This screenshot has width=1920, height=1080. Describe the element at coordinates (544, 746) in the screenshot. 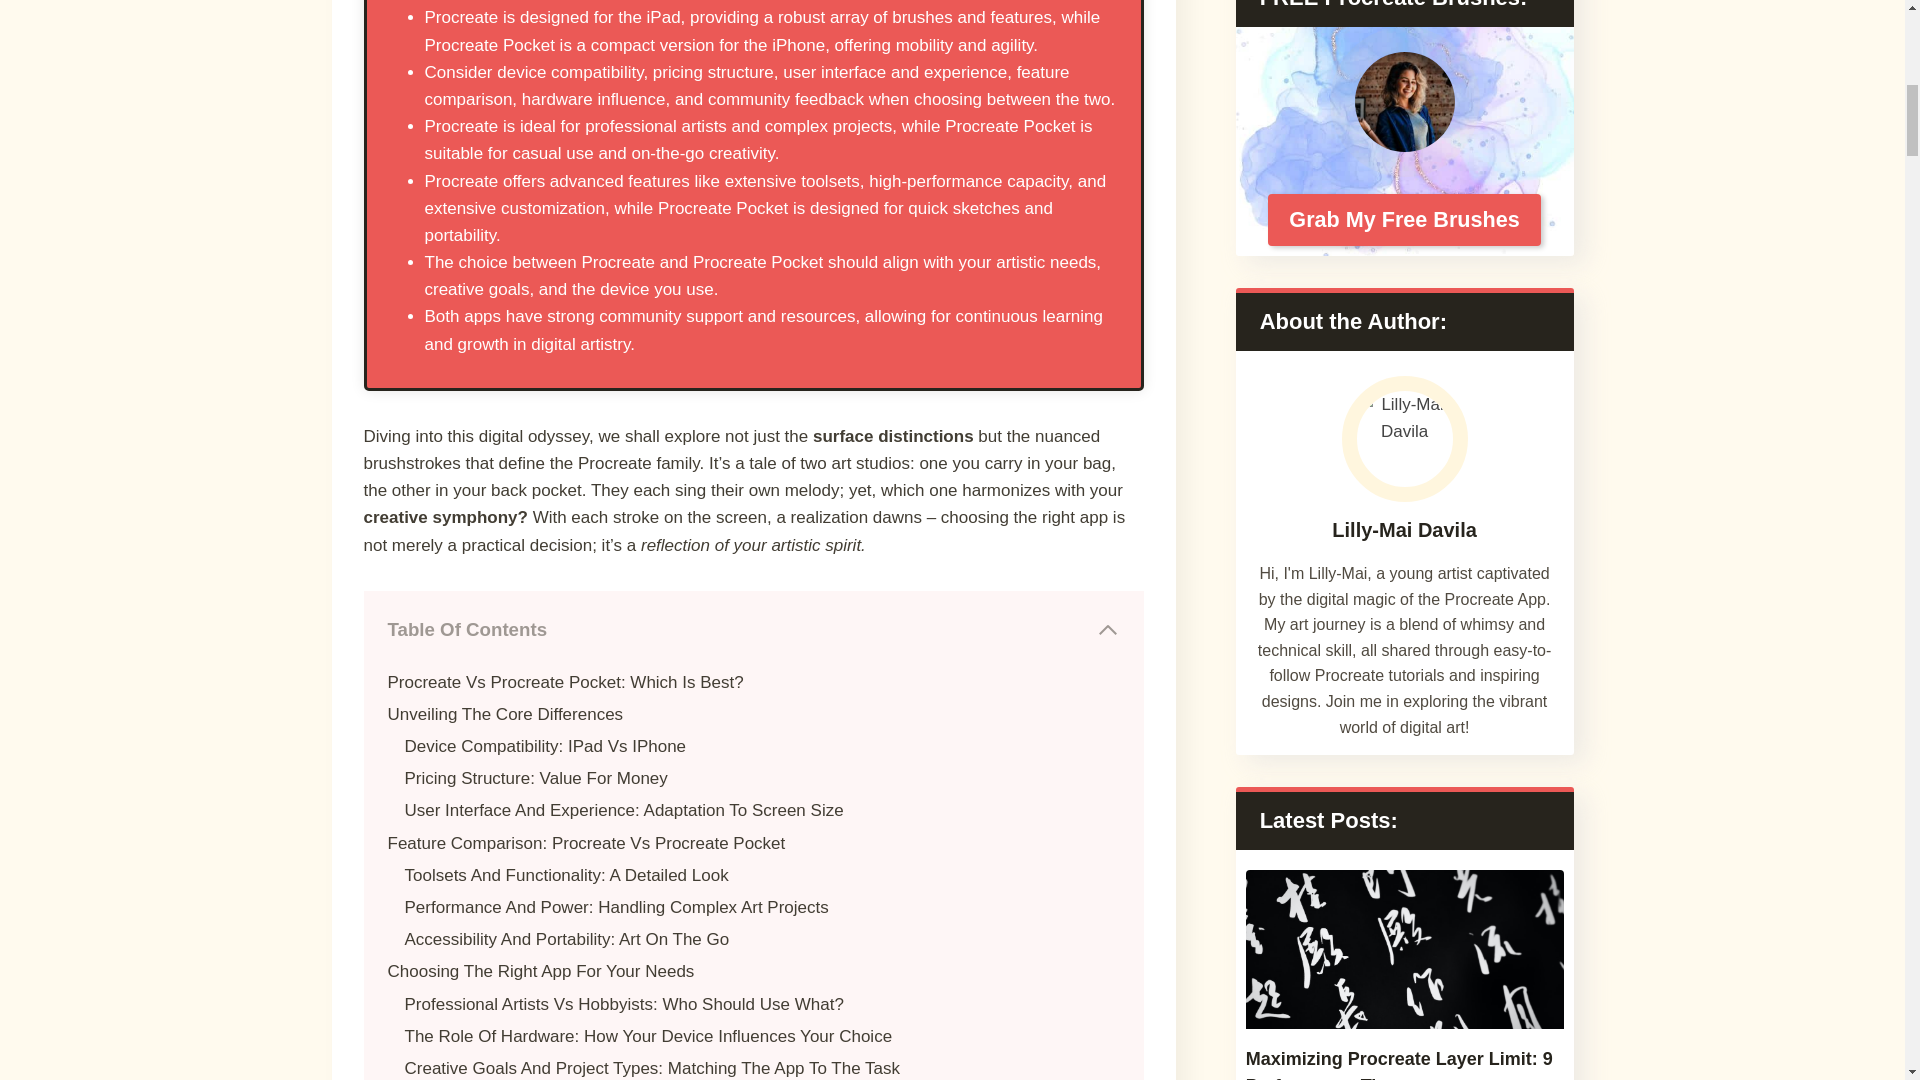

I see `Device Compatibility: IPad Vs IPhone` at that location.